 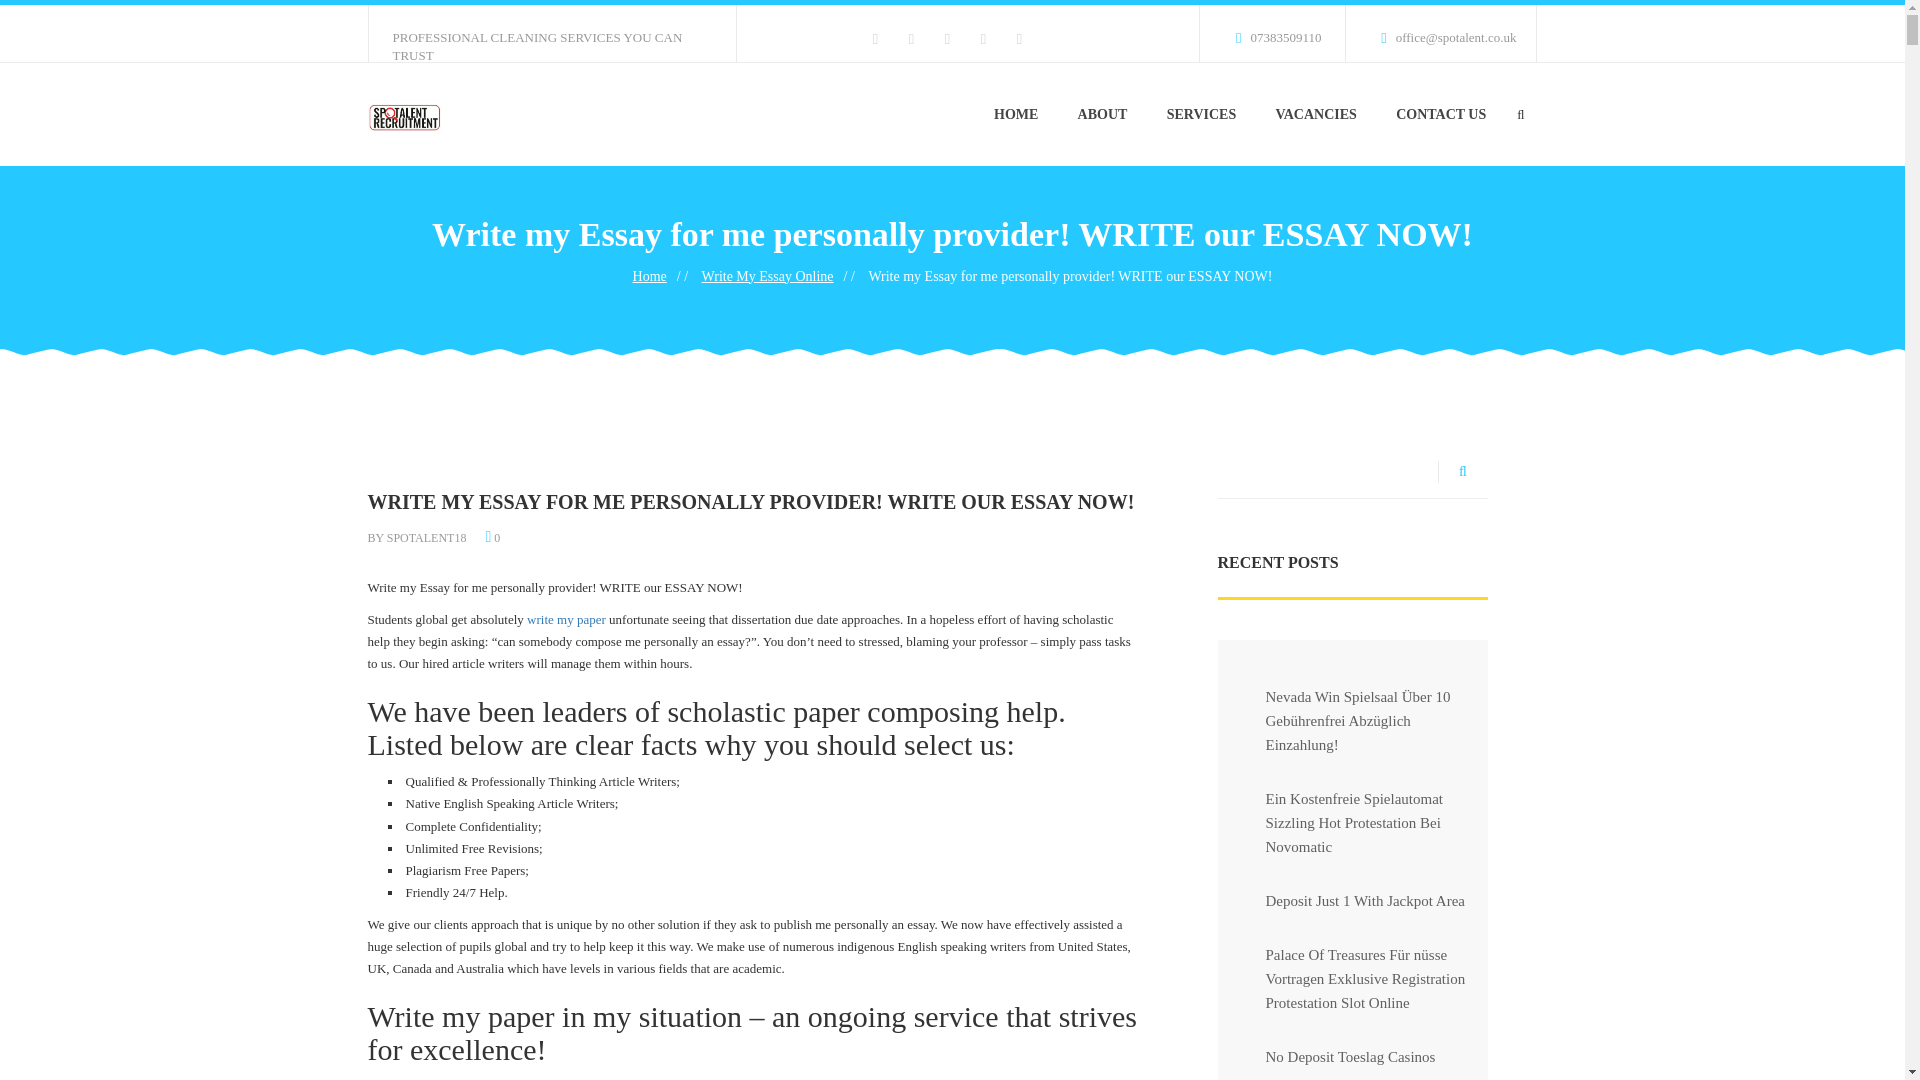 What do you see at coordinates (417, 538) in the screenshot?
I see `BY SPOTALENT18` at bounding box center [417, 538].